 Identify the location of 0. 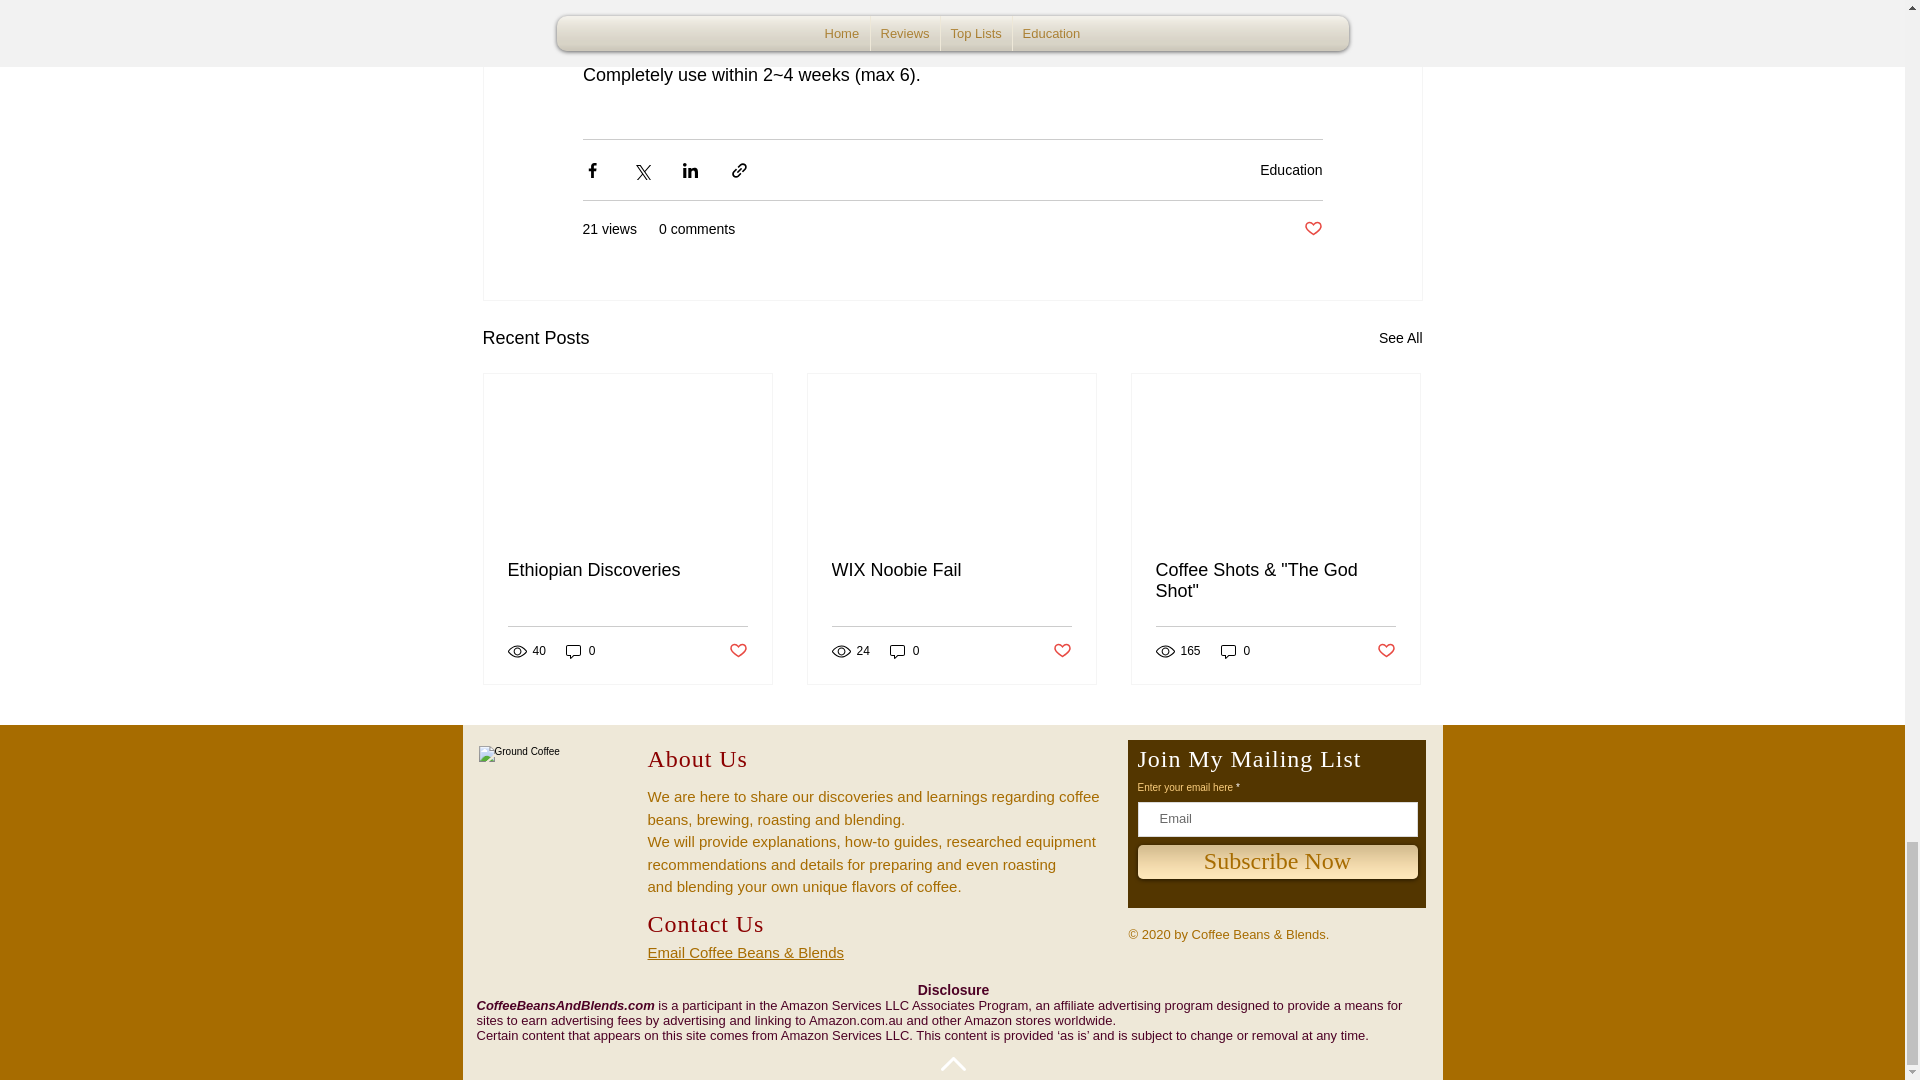
(904, 650).